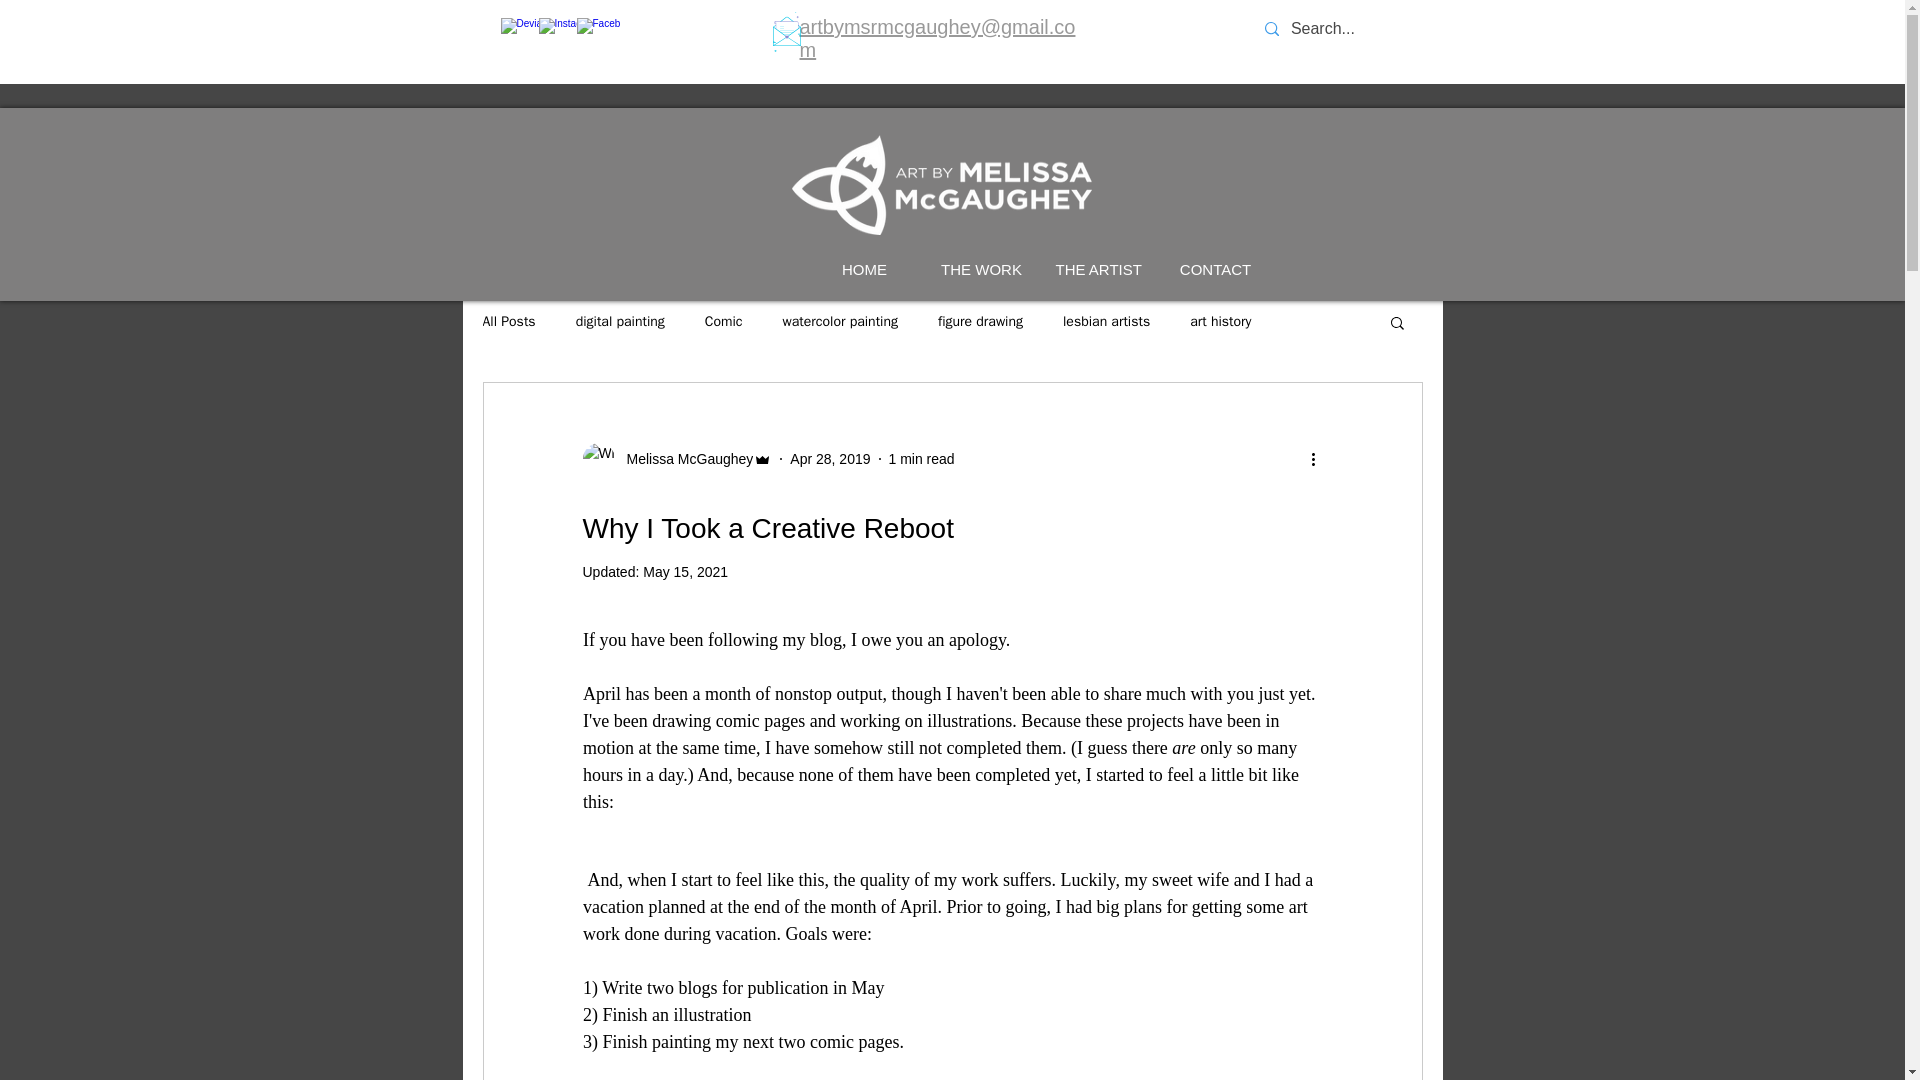  Describe the element at coordinates (685, 571) in the screenshot. I see `May 15, 2021` at that location.